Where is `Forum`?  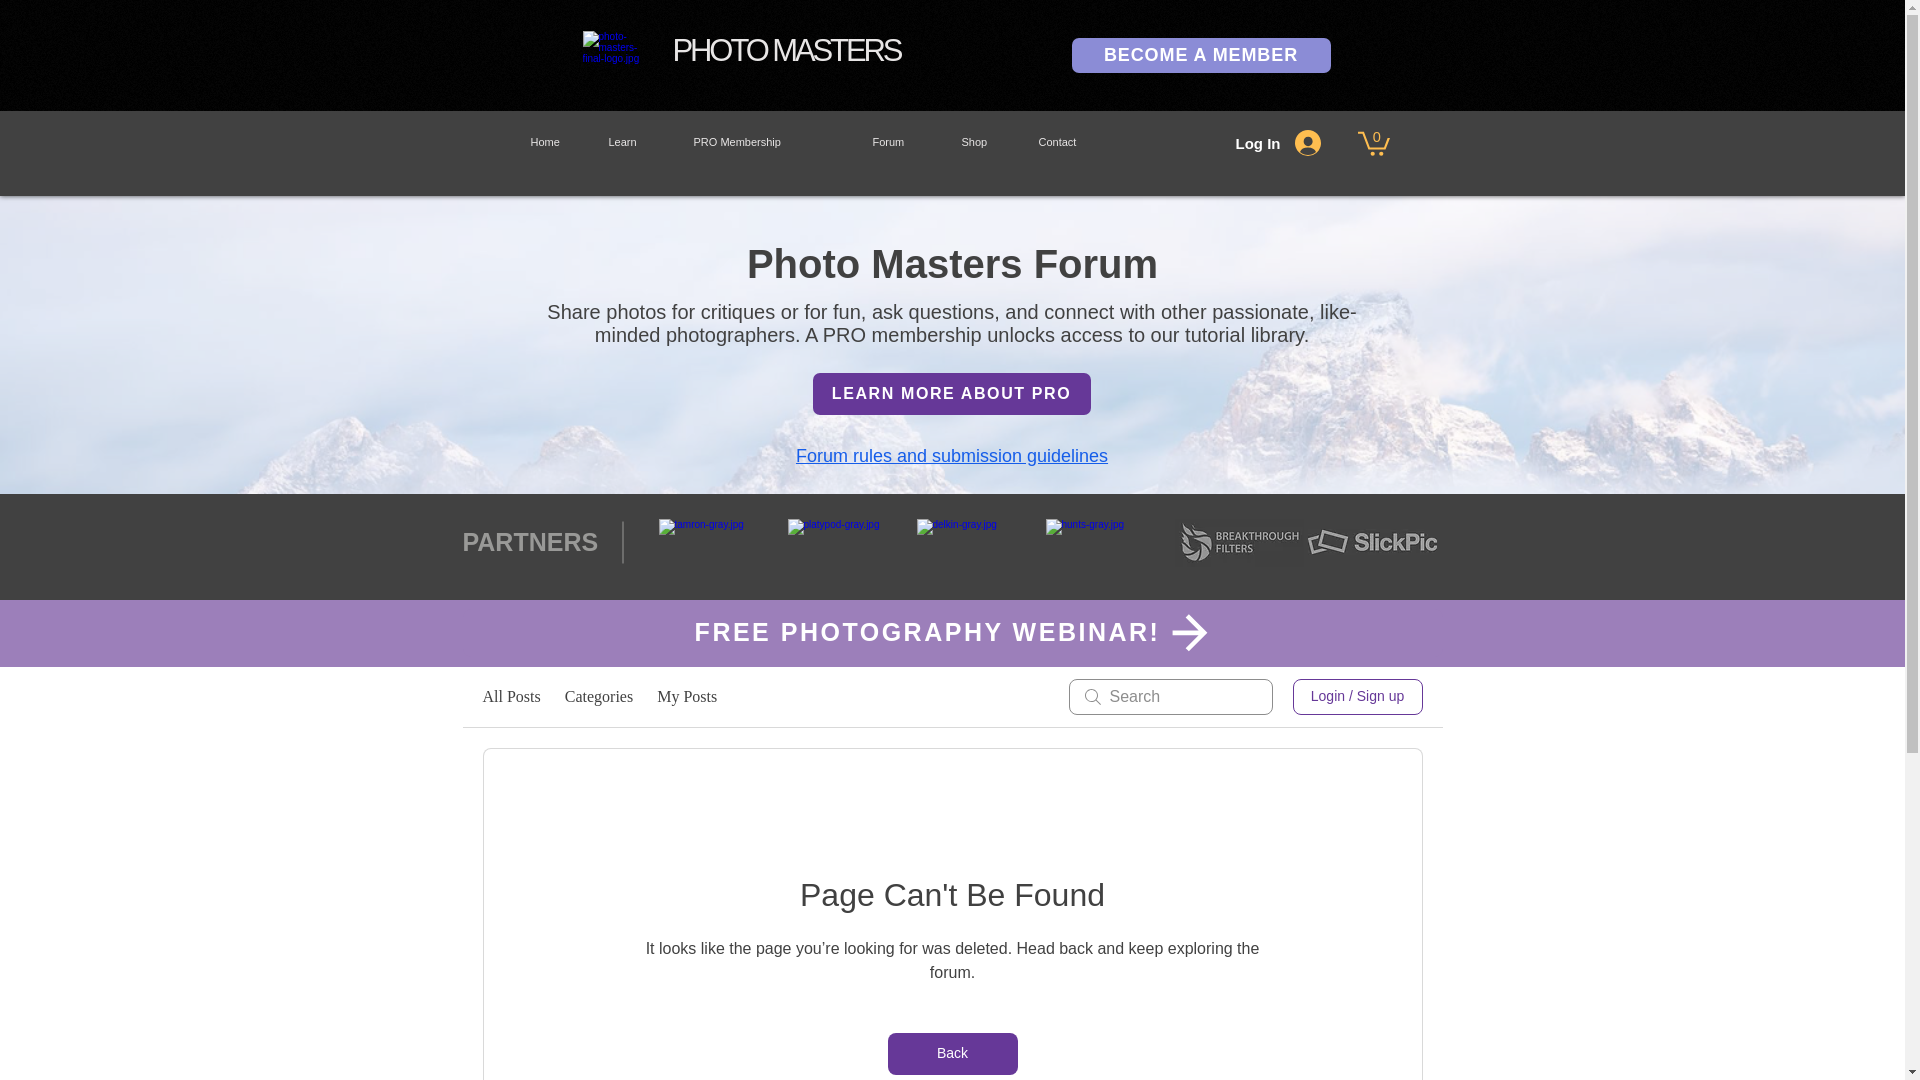 Forum is located at coordinates (902, 142).